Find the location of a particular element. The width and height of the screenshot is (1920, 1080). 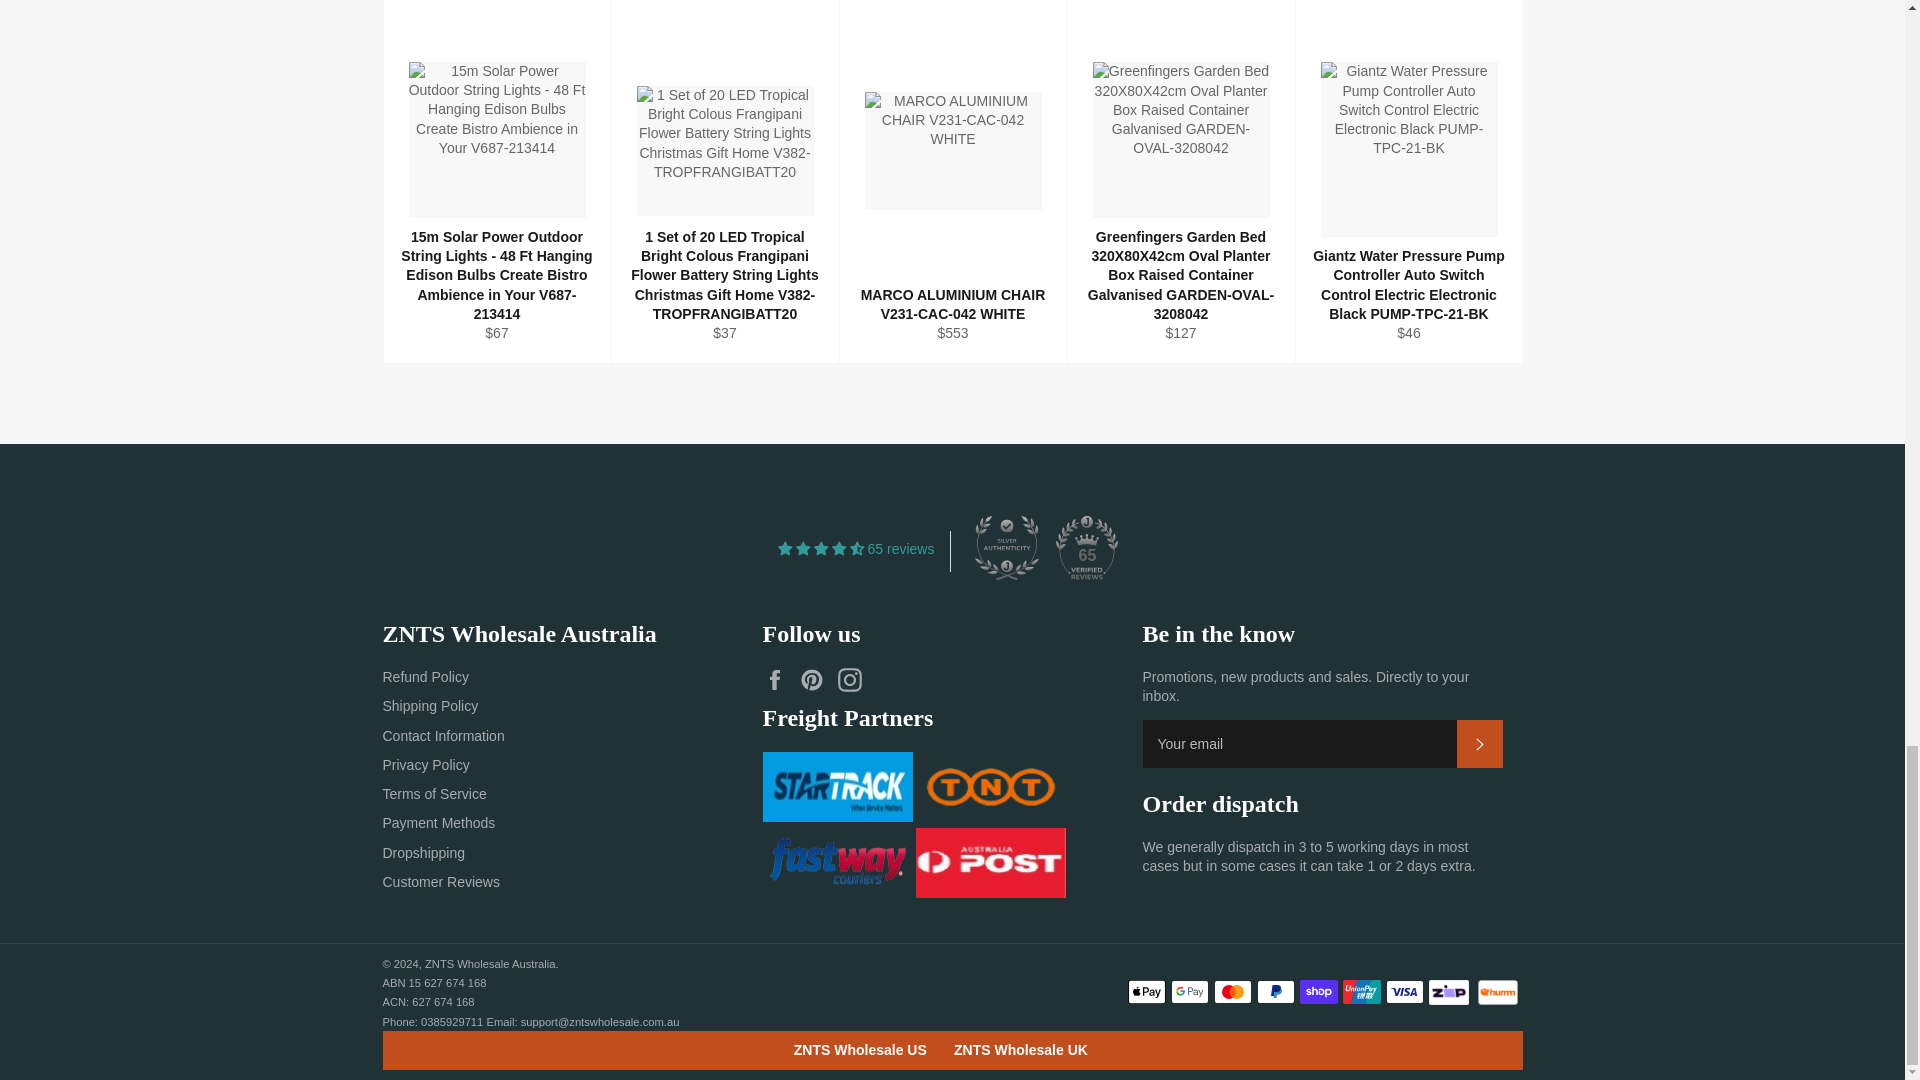

ZNTS Wholesale Australia on Instagram is located at coordinates (854, 680).